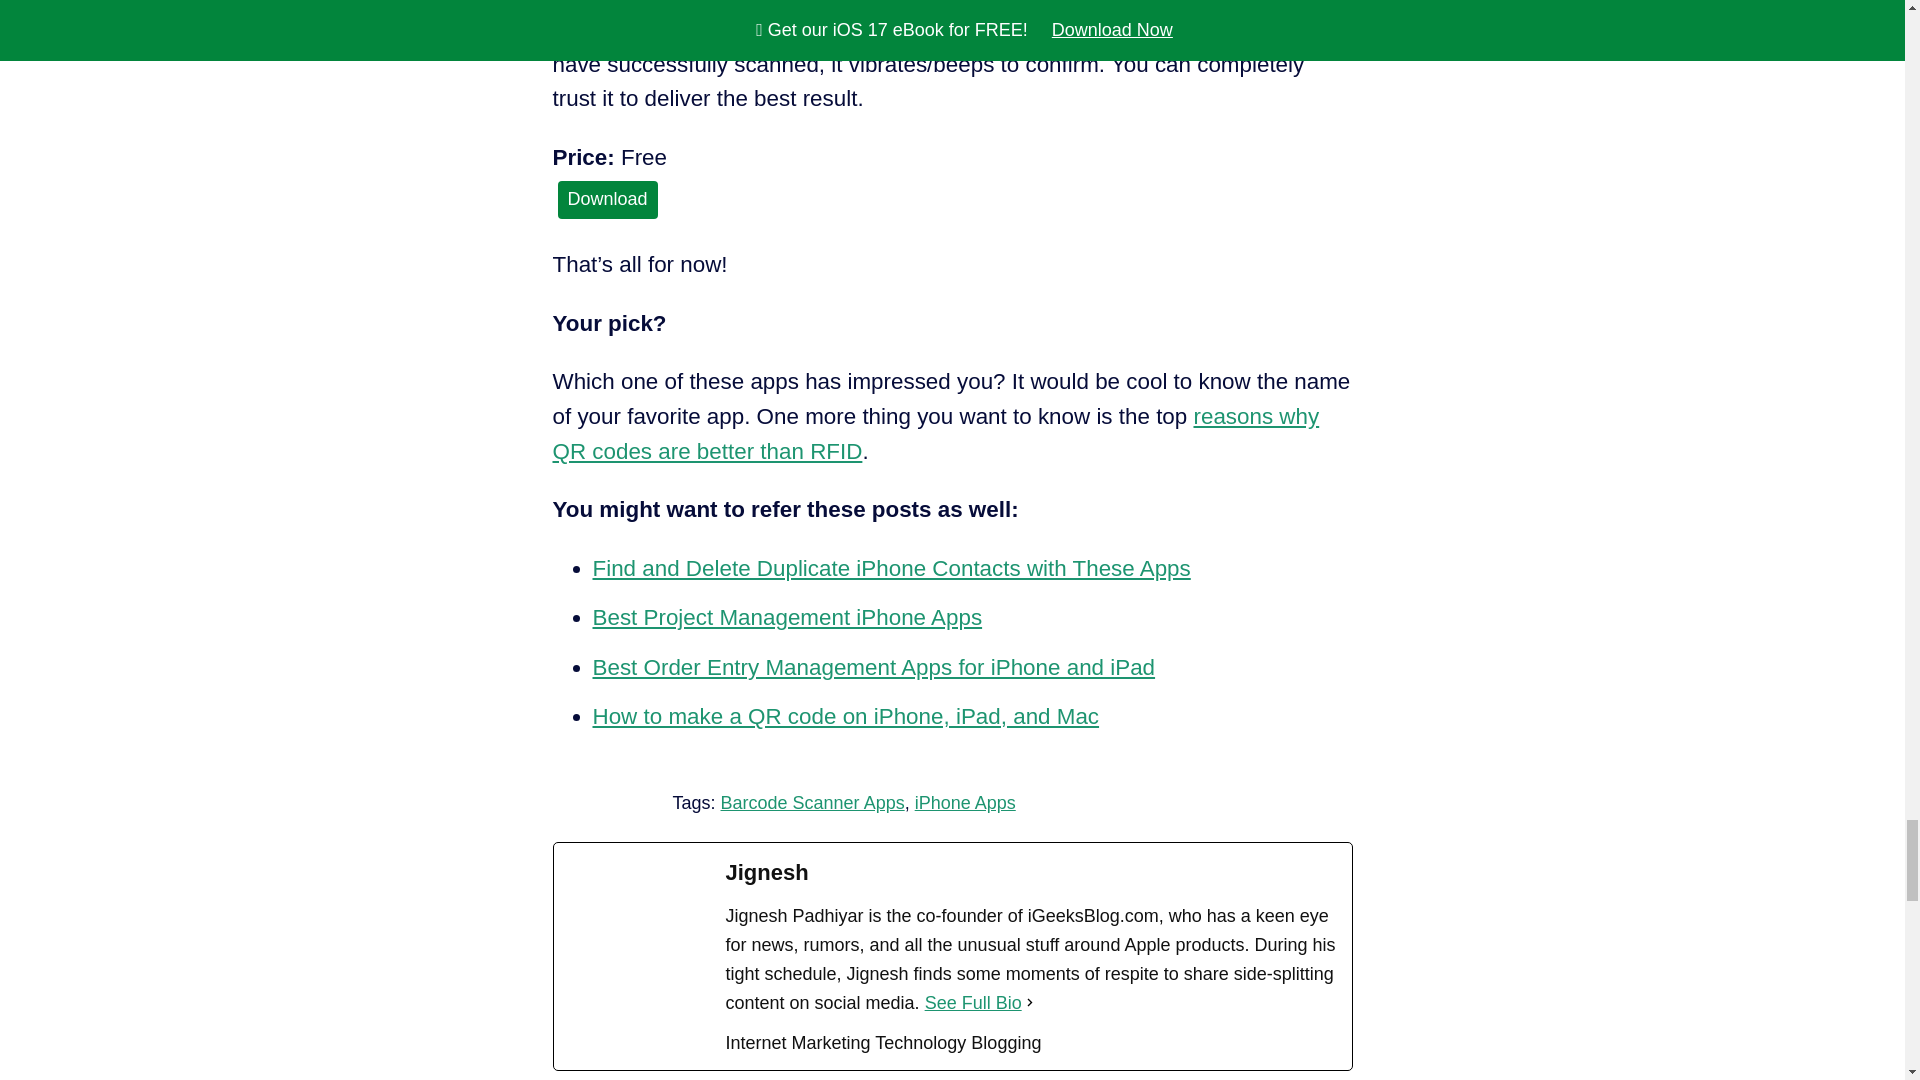 Image resolution: width=1920 pixels, height=1080 pixels. I want to click on Best Order Entry Management Apps for iPhone and iPad, so click(873, 667).